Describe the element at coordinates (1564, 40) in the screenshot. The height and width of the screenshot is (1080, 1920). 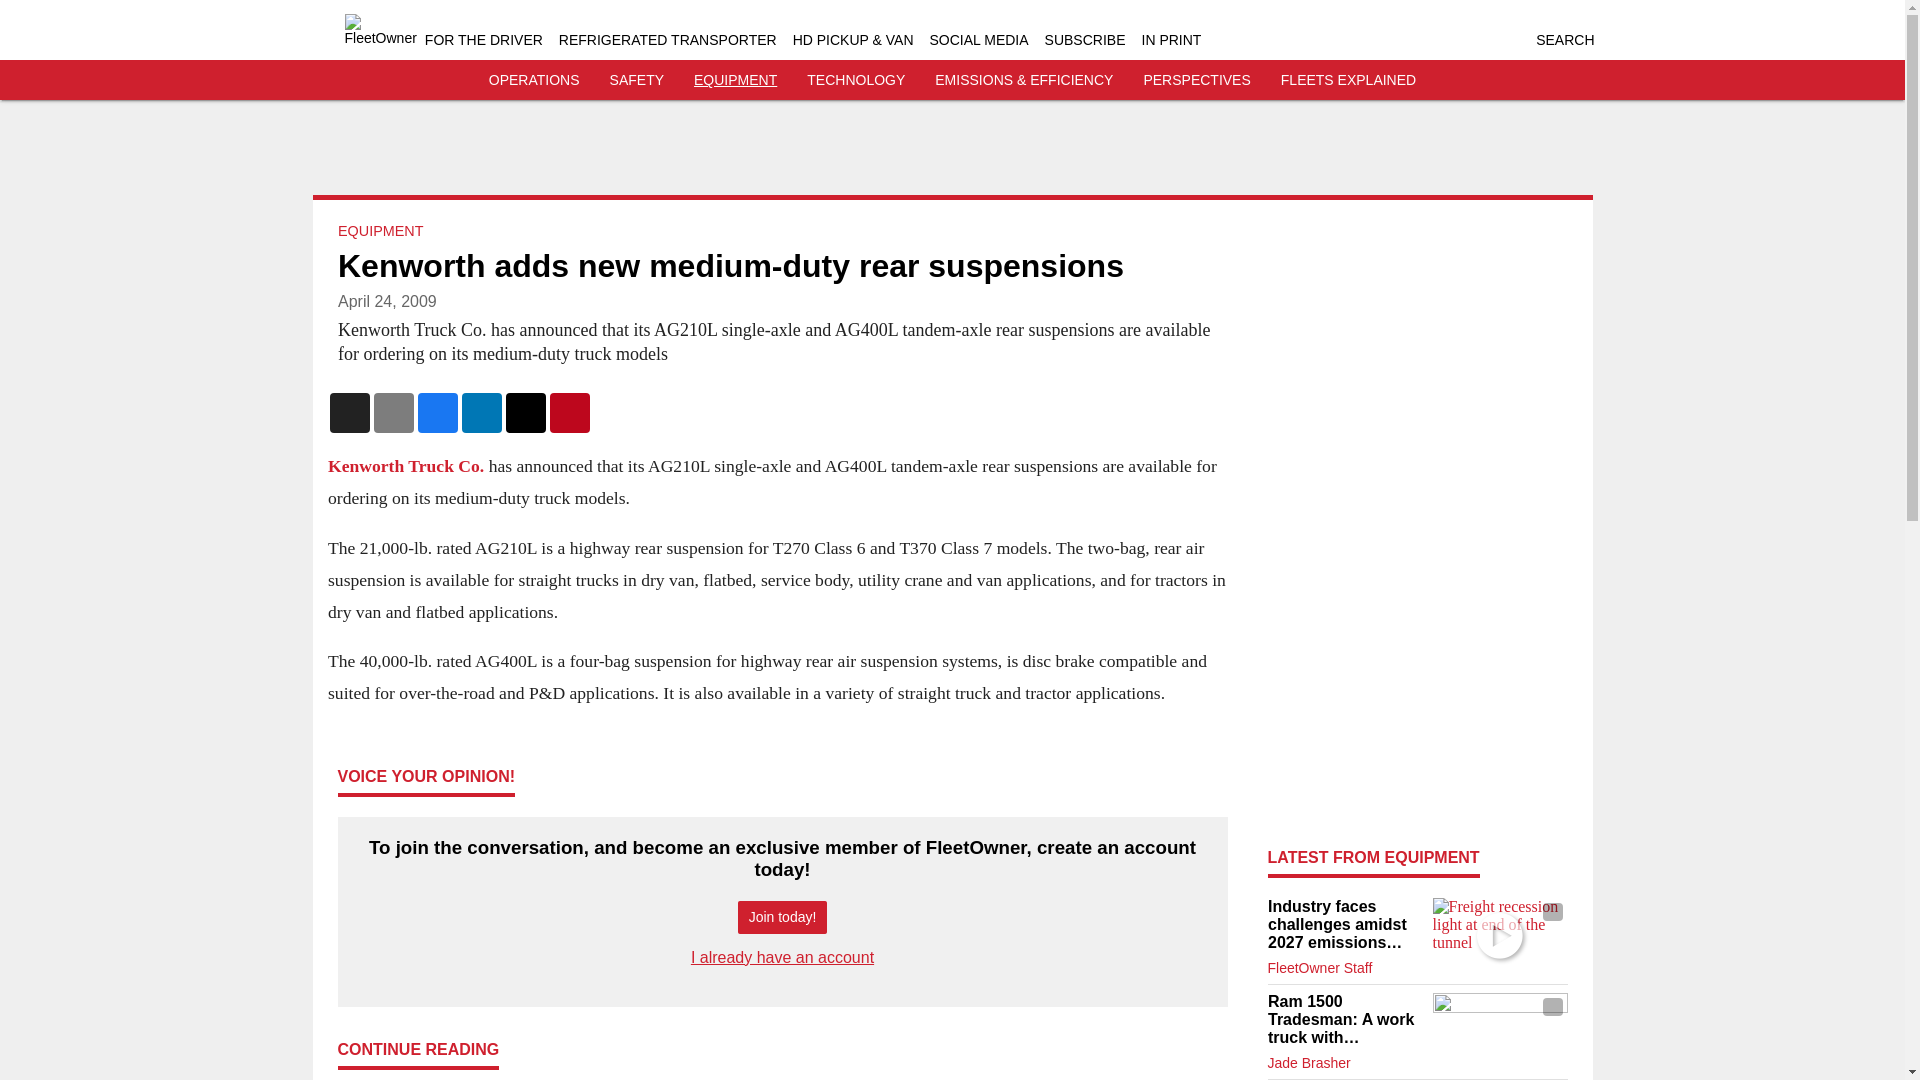
I see `SEARCH` at that location.